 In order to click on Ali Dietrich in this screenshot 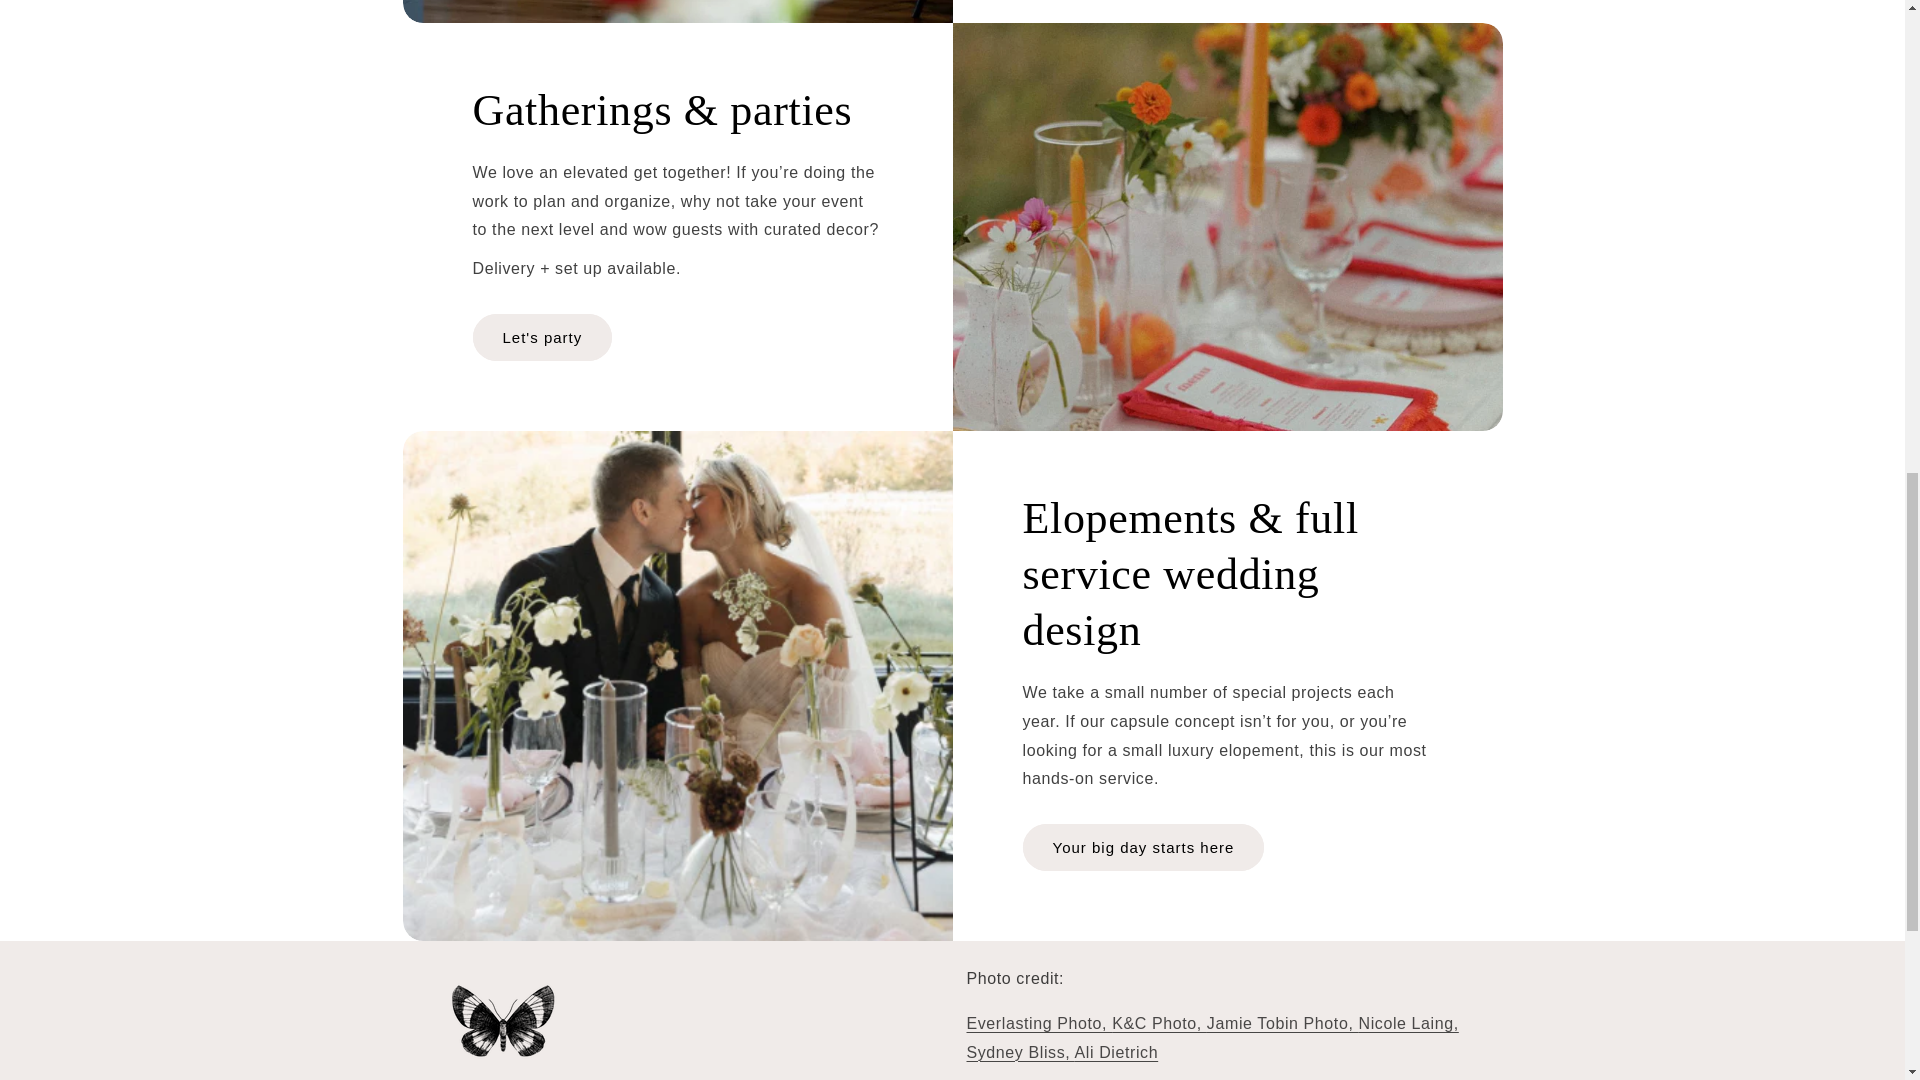, I will do `click(1117, 1052)`.